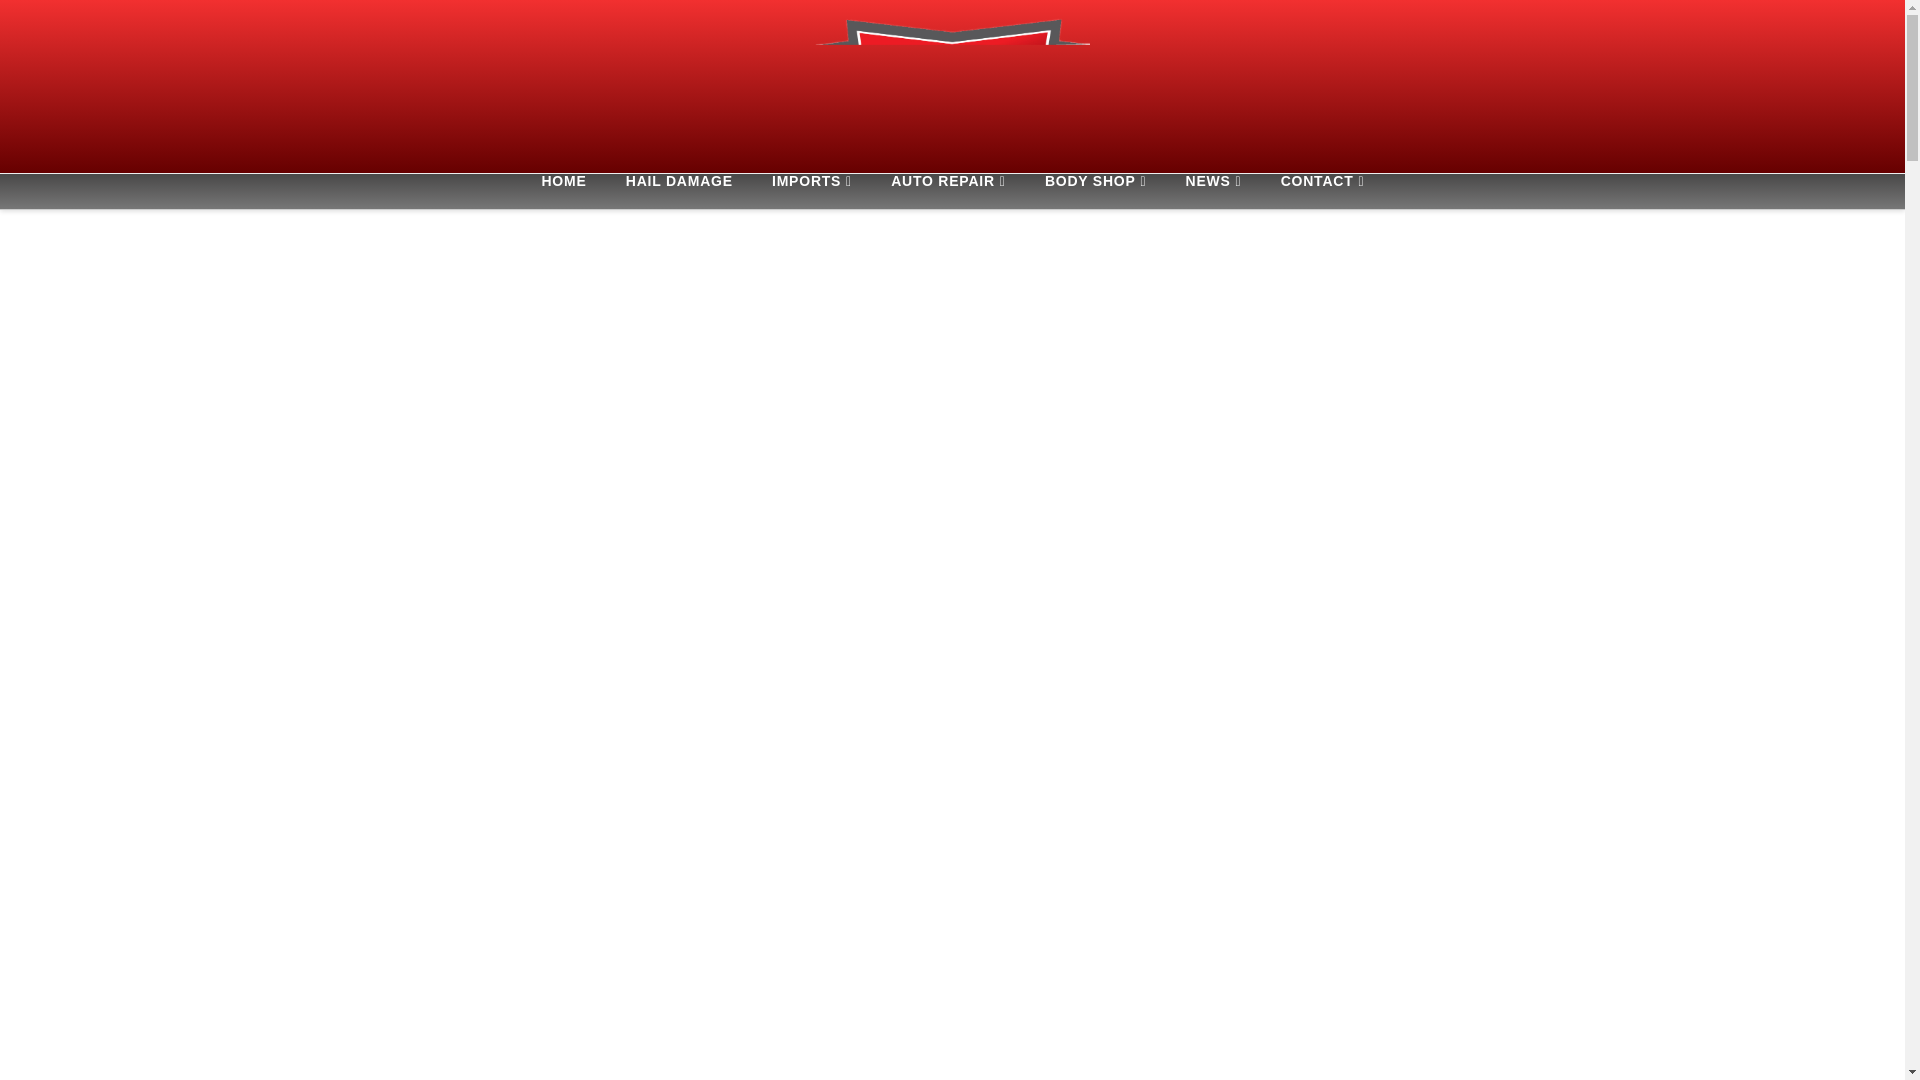 The image size is (1920, 1080). I want to click on BODY SHOP, so click(1095, 191).